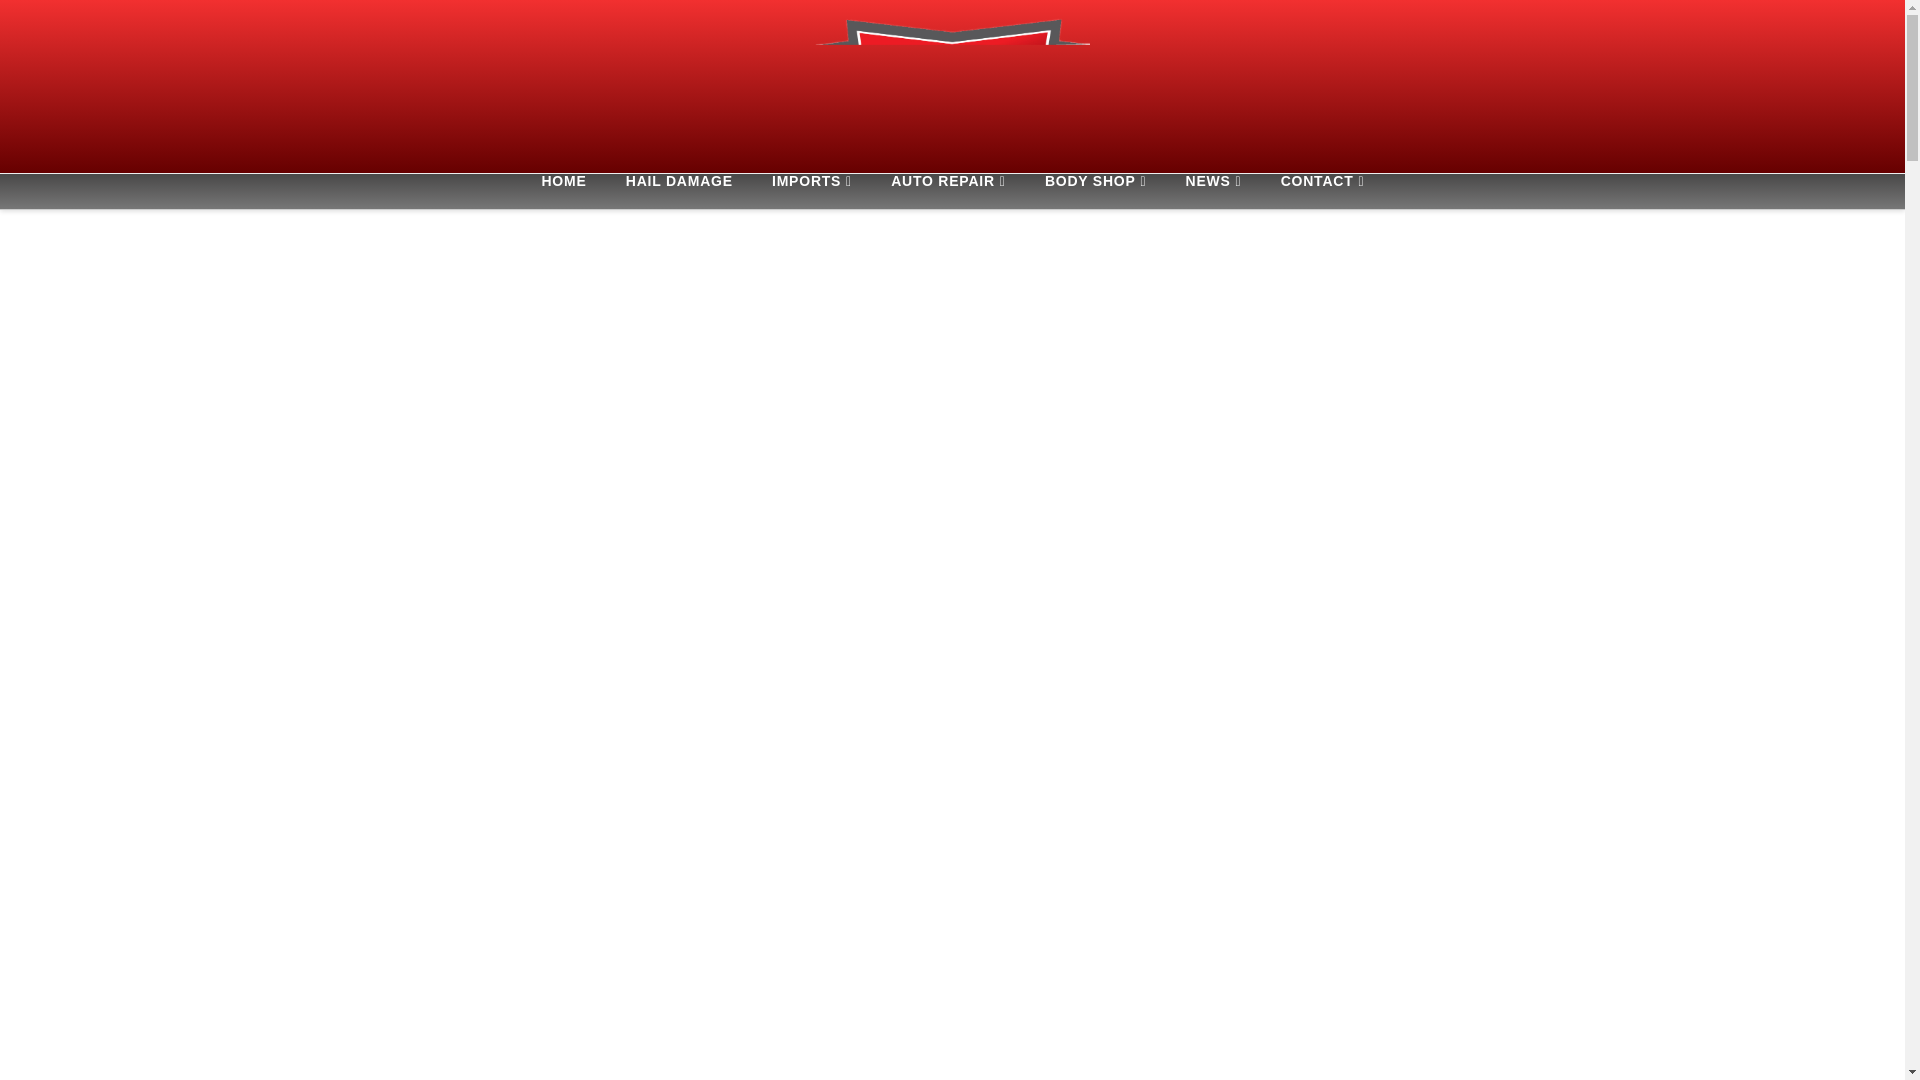 The image size is (1920, 1080). I want to click on BODY SHOP, so click(1095, 191).